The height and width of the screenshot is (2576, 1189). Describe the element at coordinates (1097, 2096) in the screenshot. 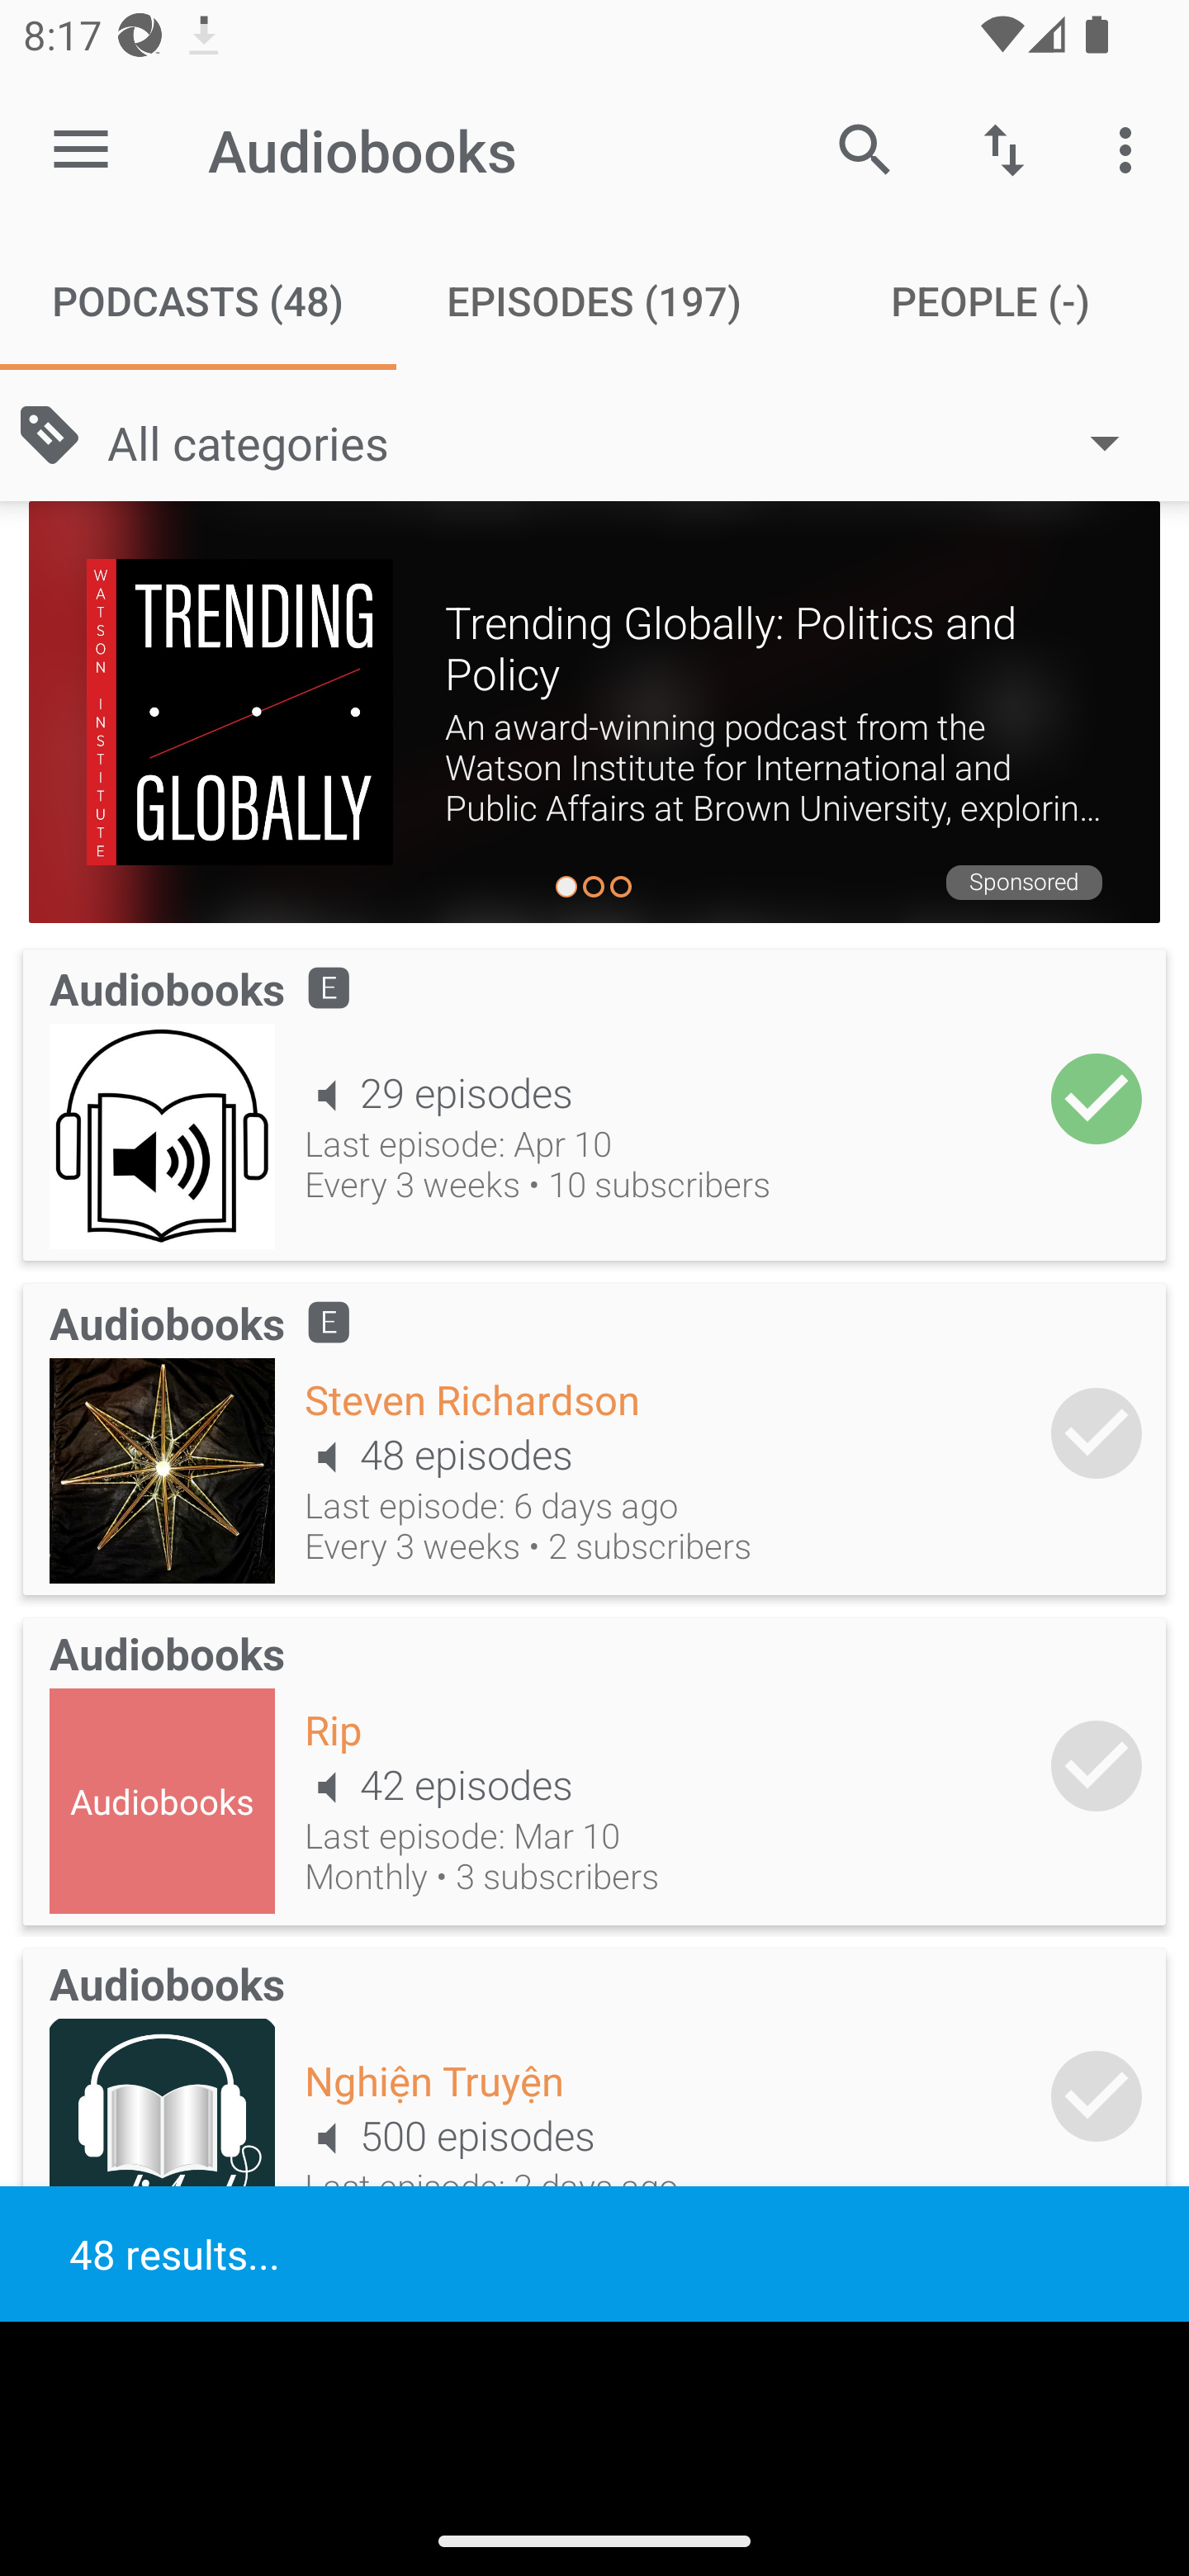

I see `Add` at that location.